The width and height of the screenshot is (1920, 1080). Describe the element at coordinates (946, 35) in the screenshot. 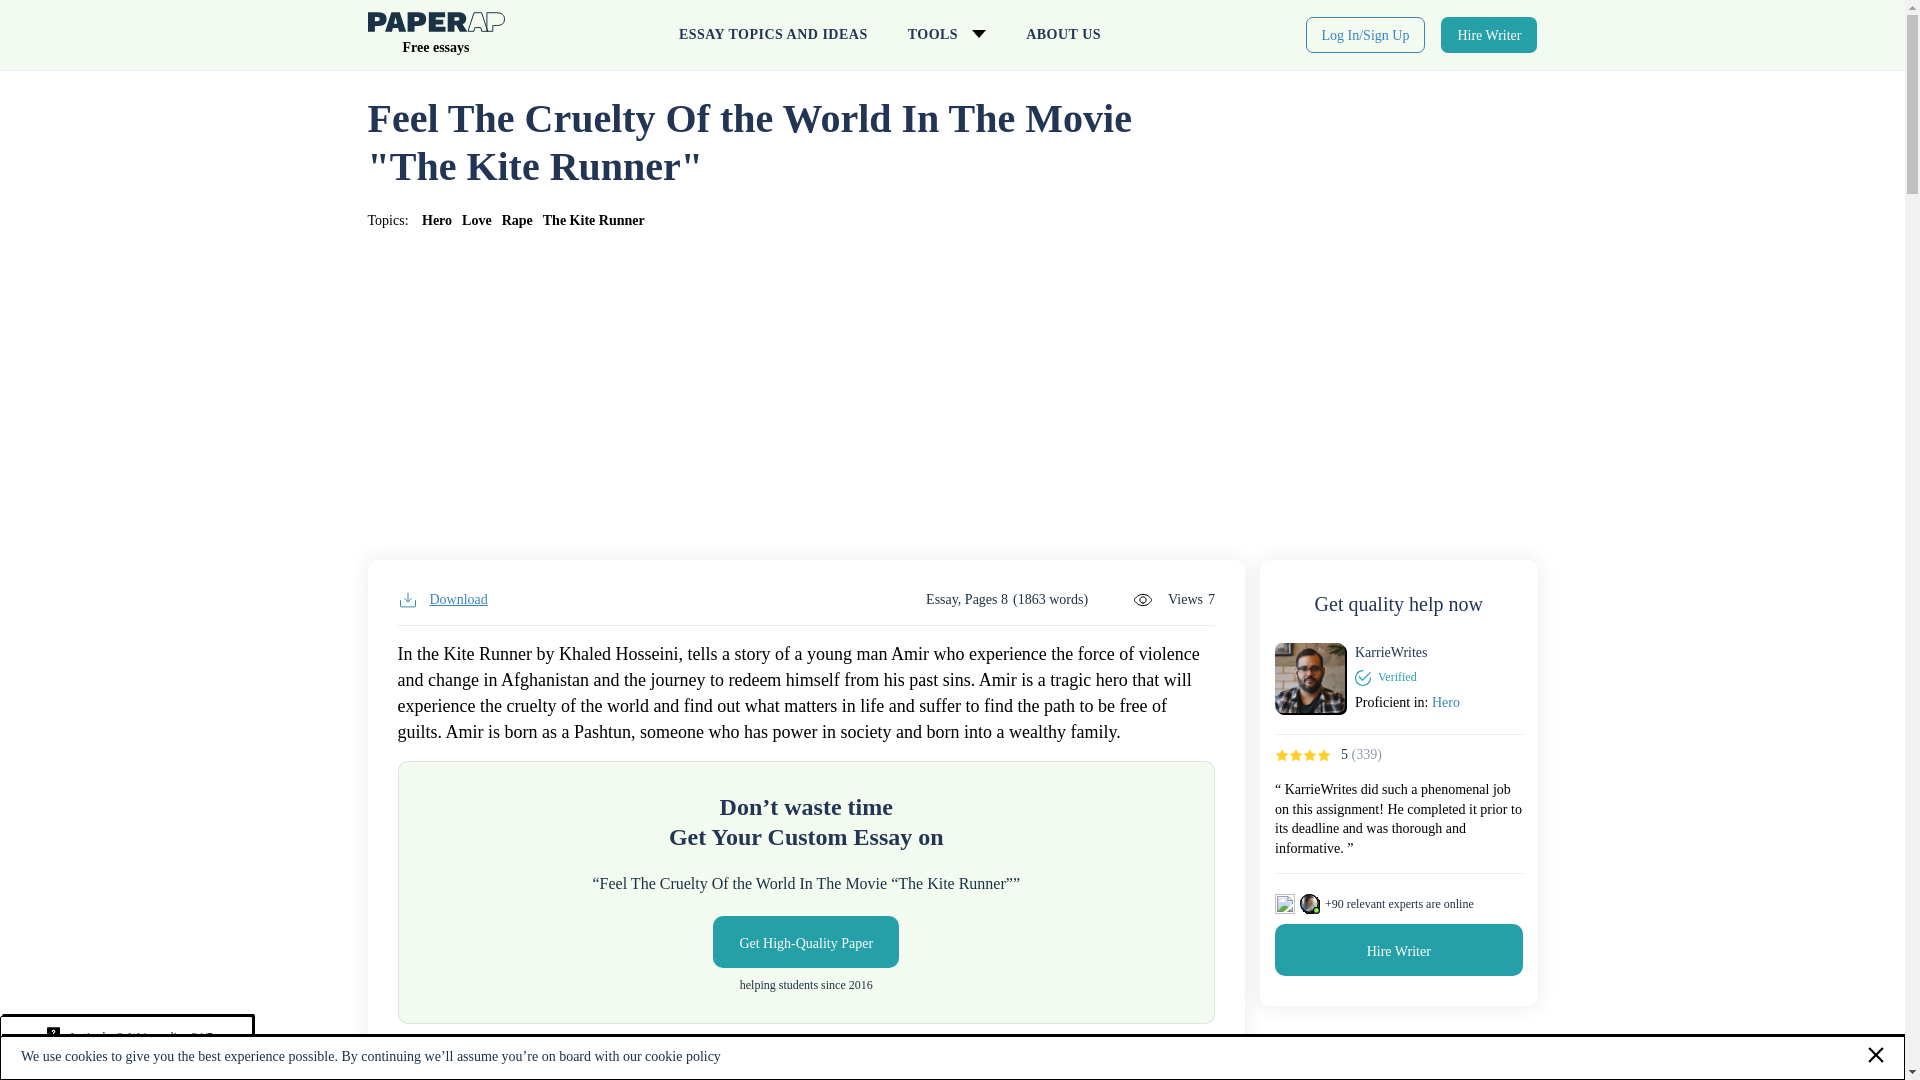

I see `TOOLS` at that location.